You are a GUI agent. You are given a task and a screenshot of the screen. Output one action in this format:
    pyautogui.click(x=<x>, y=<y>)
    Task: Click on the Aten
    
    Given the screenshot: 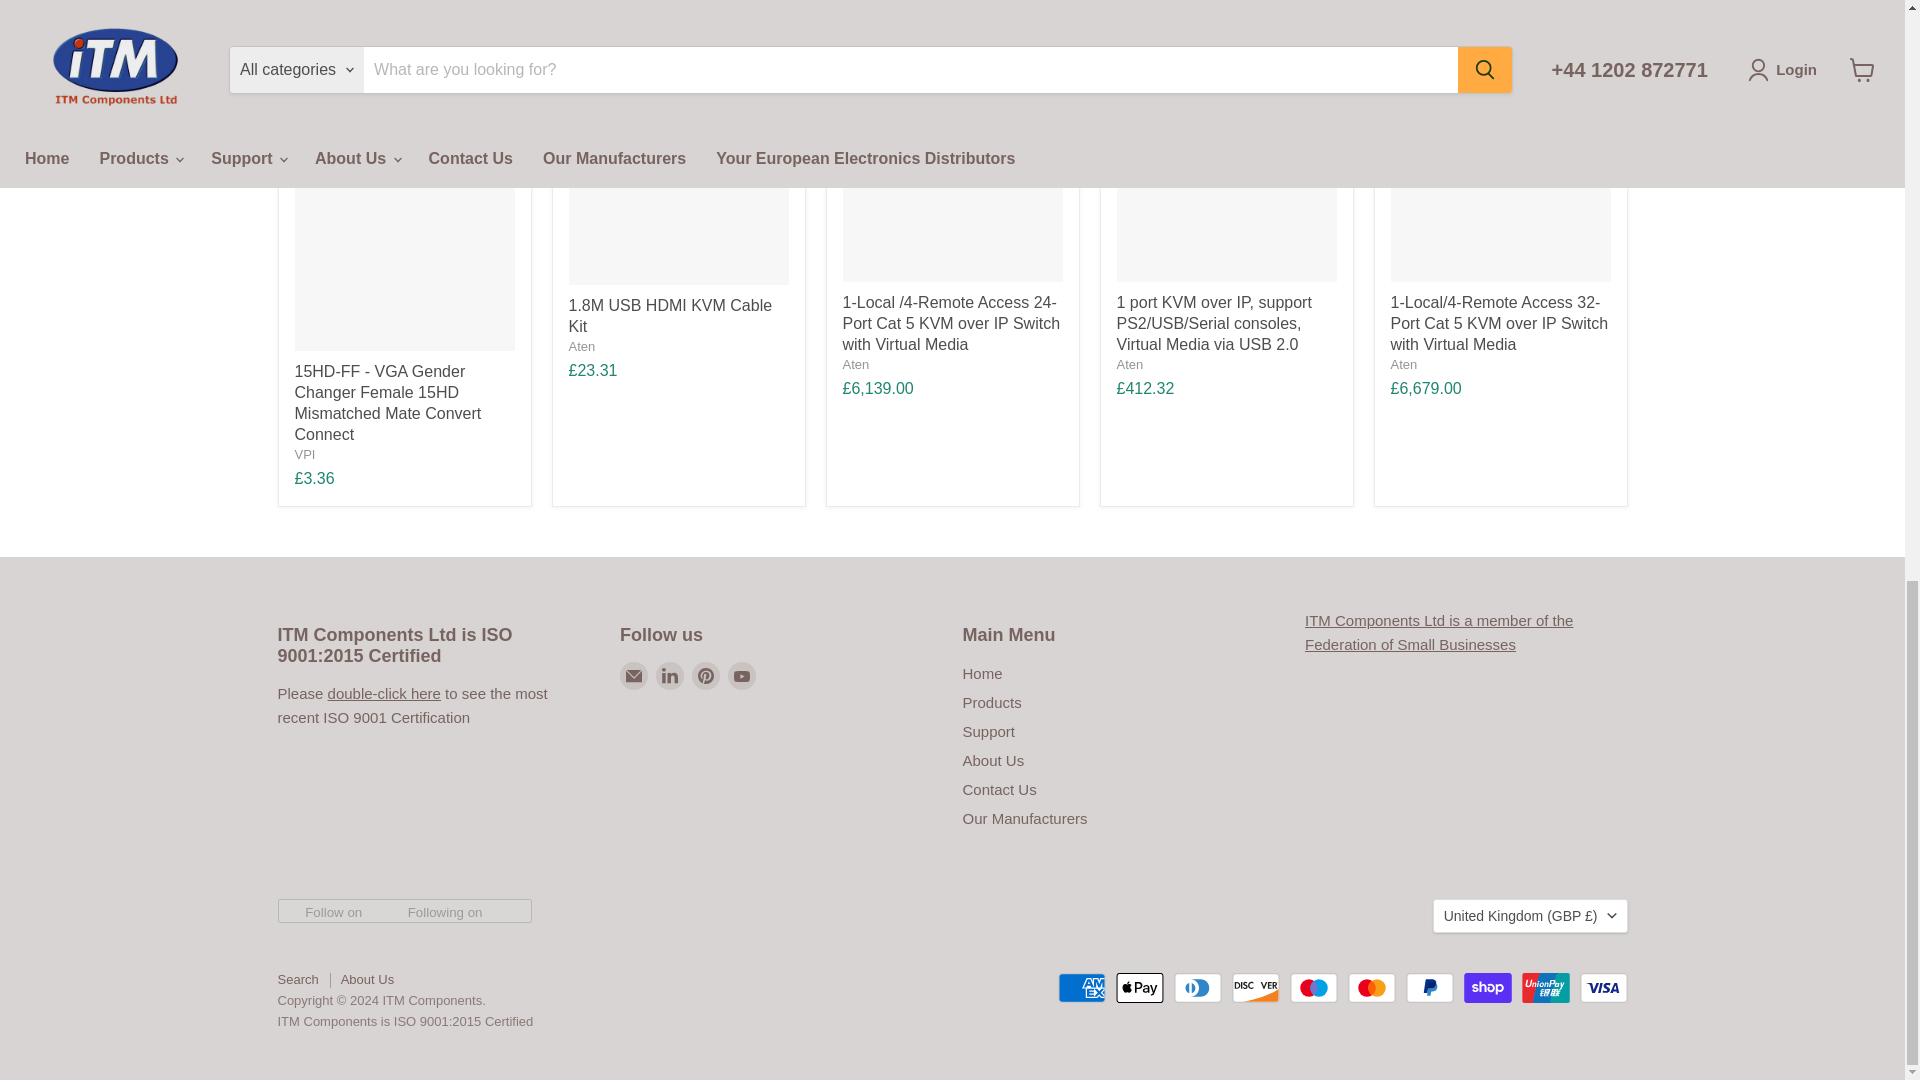 What is the action you would take?
    pyautogui.click(x=582, y=346)
    